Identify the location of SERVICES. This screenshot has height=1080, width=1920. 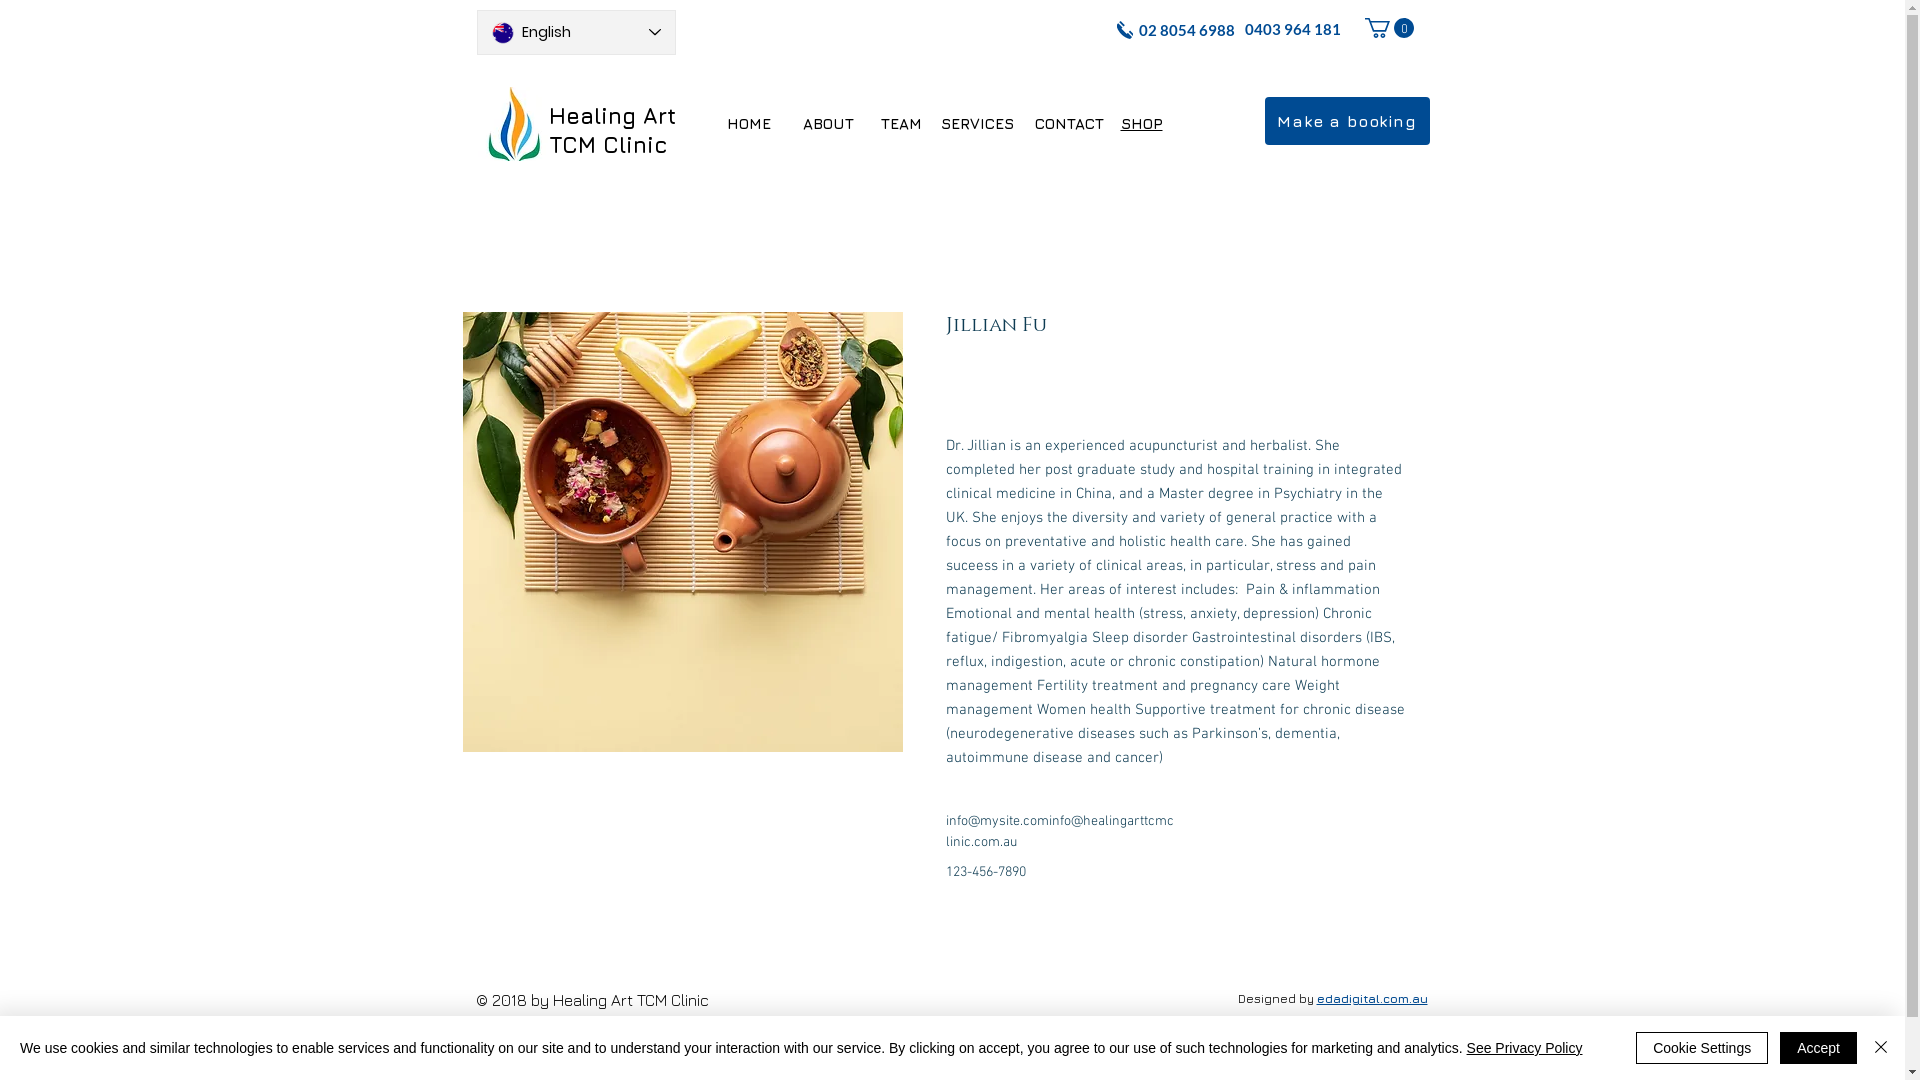
(976, 126).